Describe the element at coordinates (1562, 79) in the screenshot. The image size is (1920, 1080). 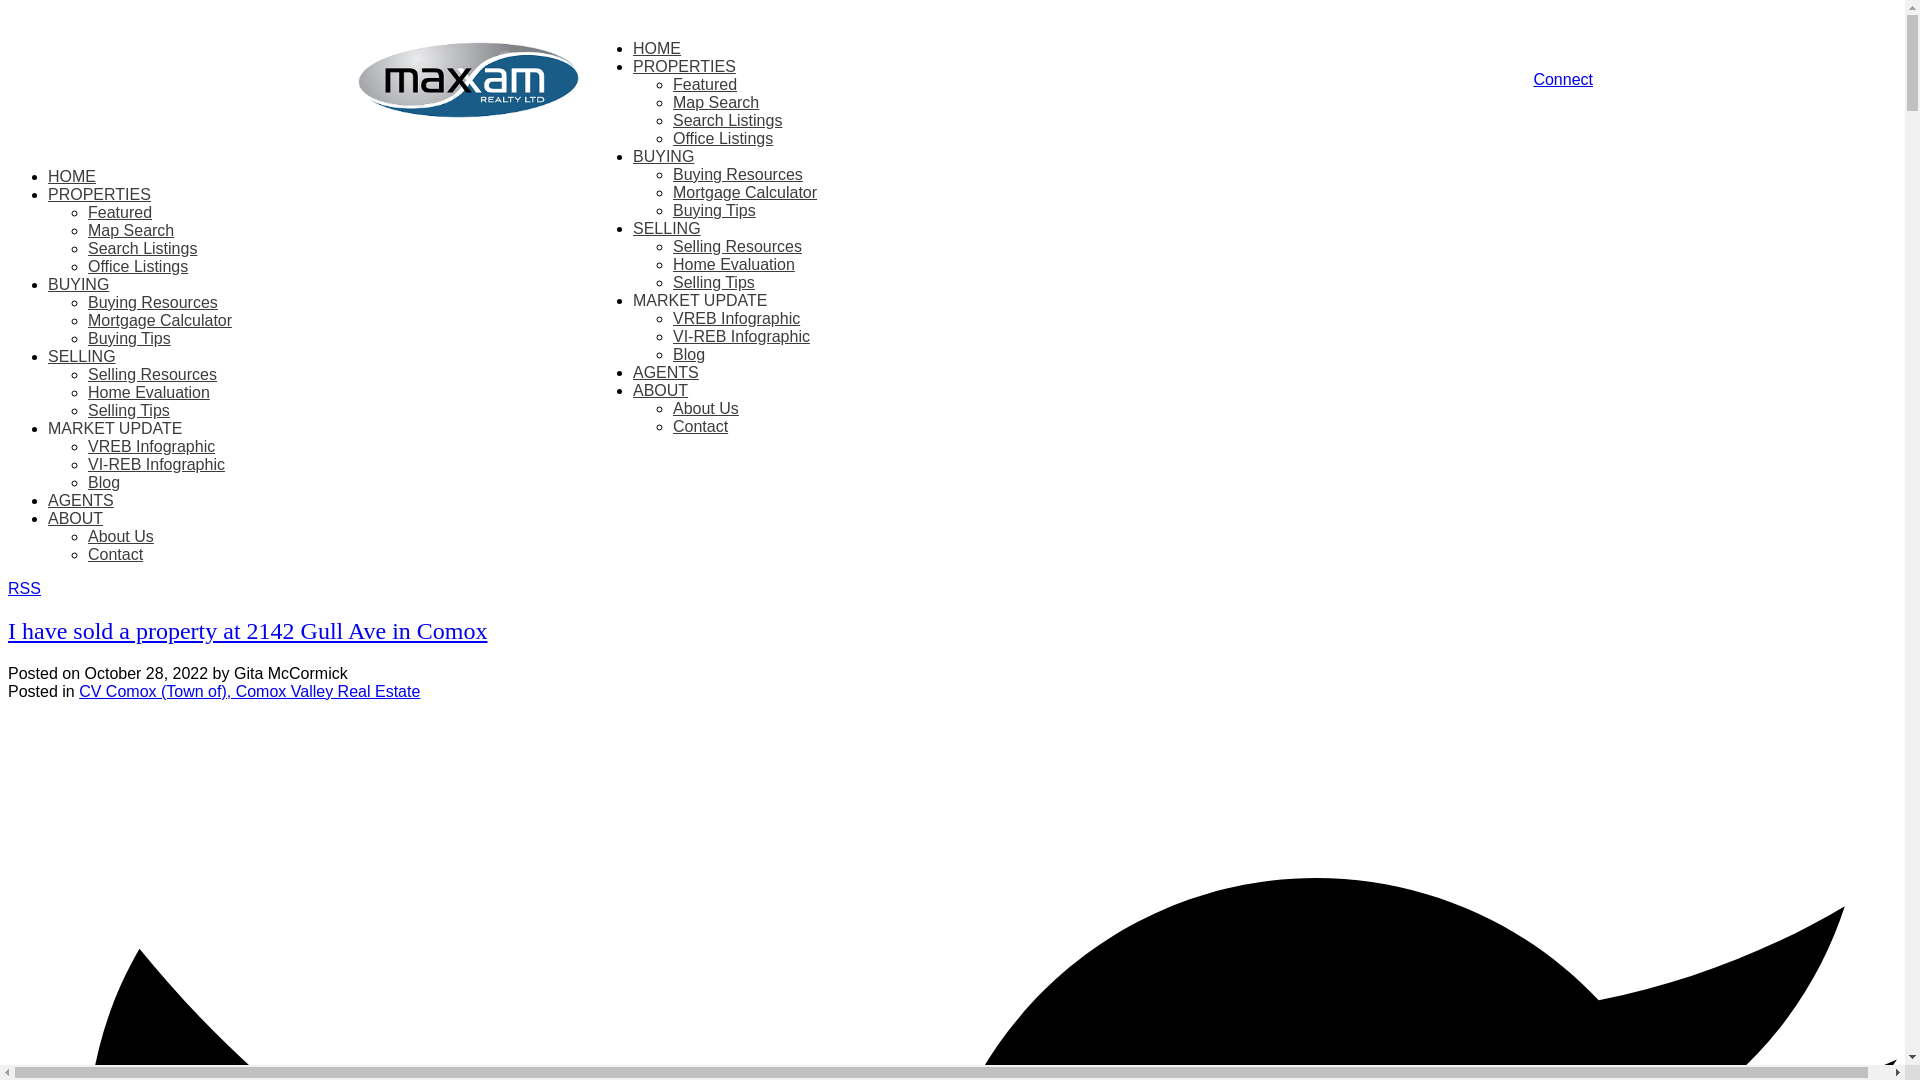
I see `Connect` at that location.